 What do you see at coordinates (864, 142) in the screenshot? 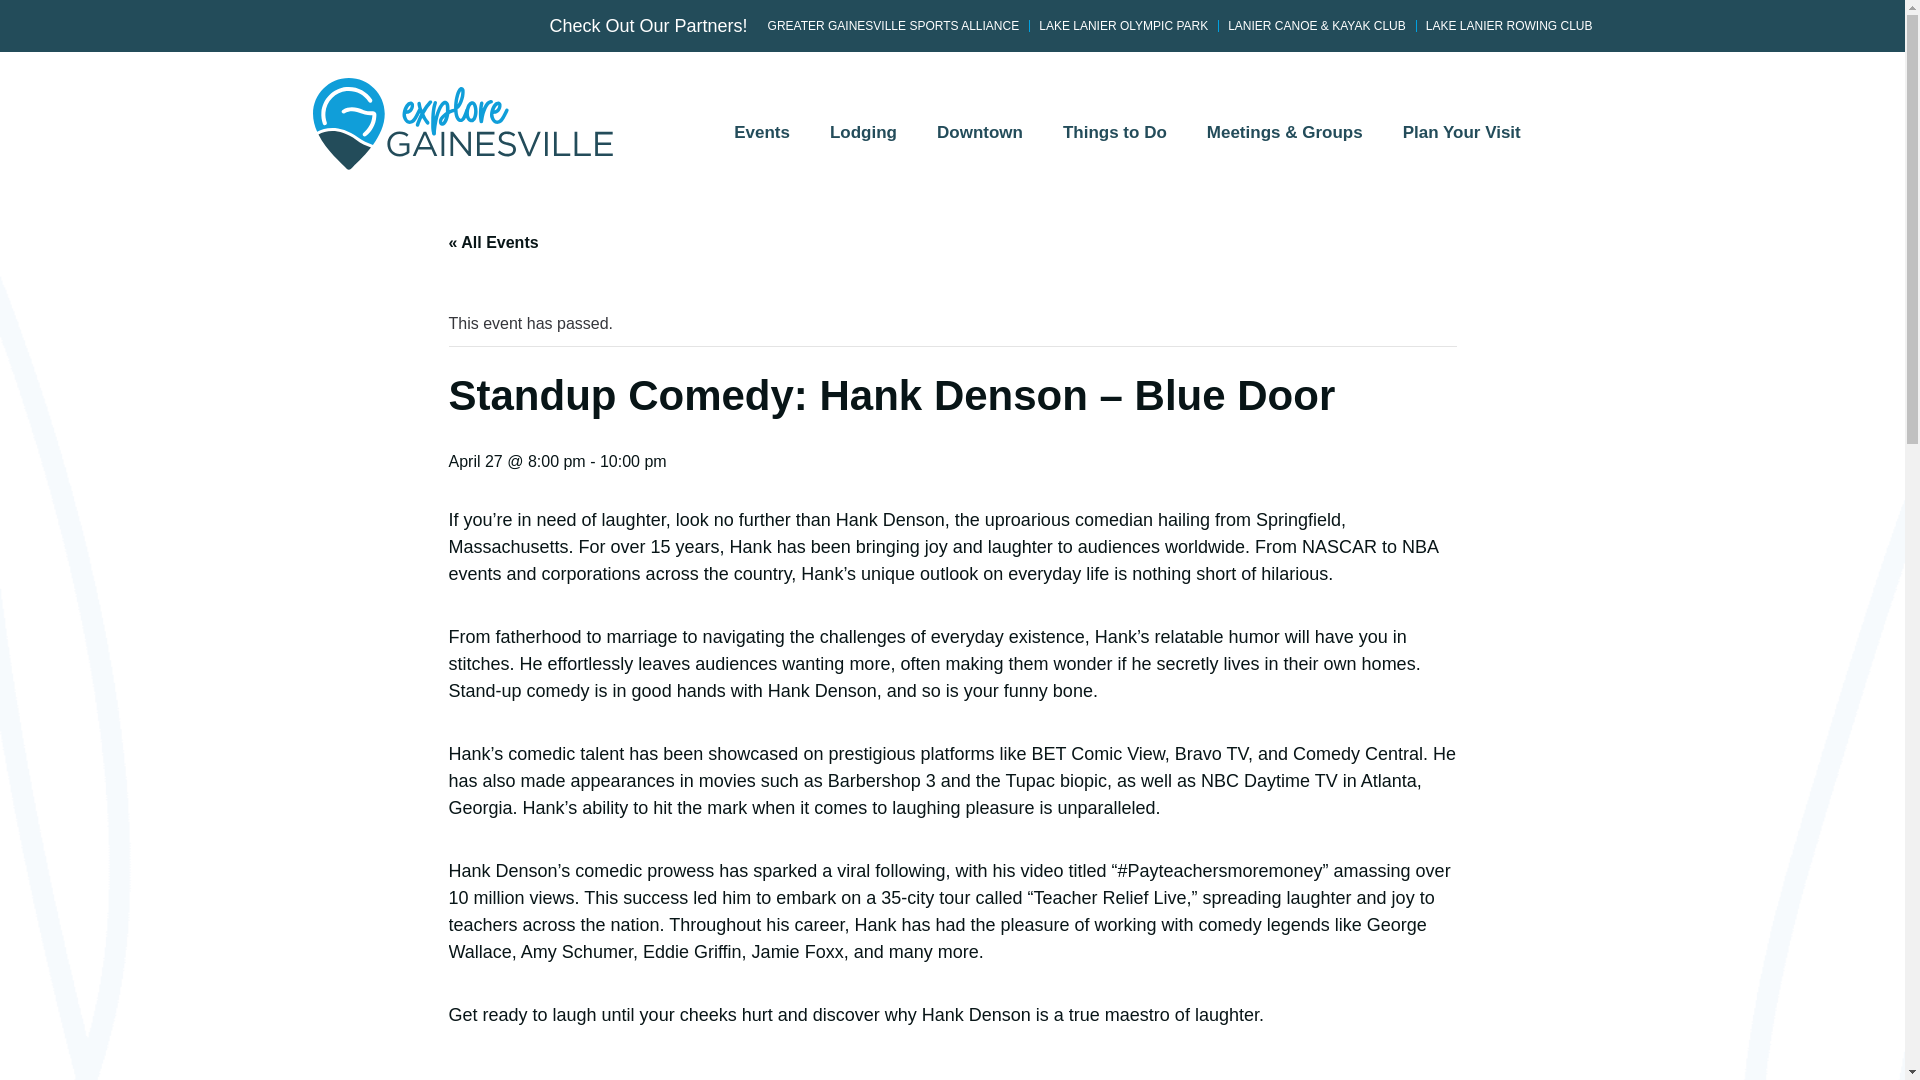
I see `Lodging` at bounding box center [864, 142].